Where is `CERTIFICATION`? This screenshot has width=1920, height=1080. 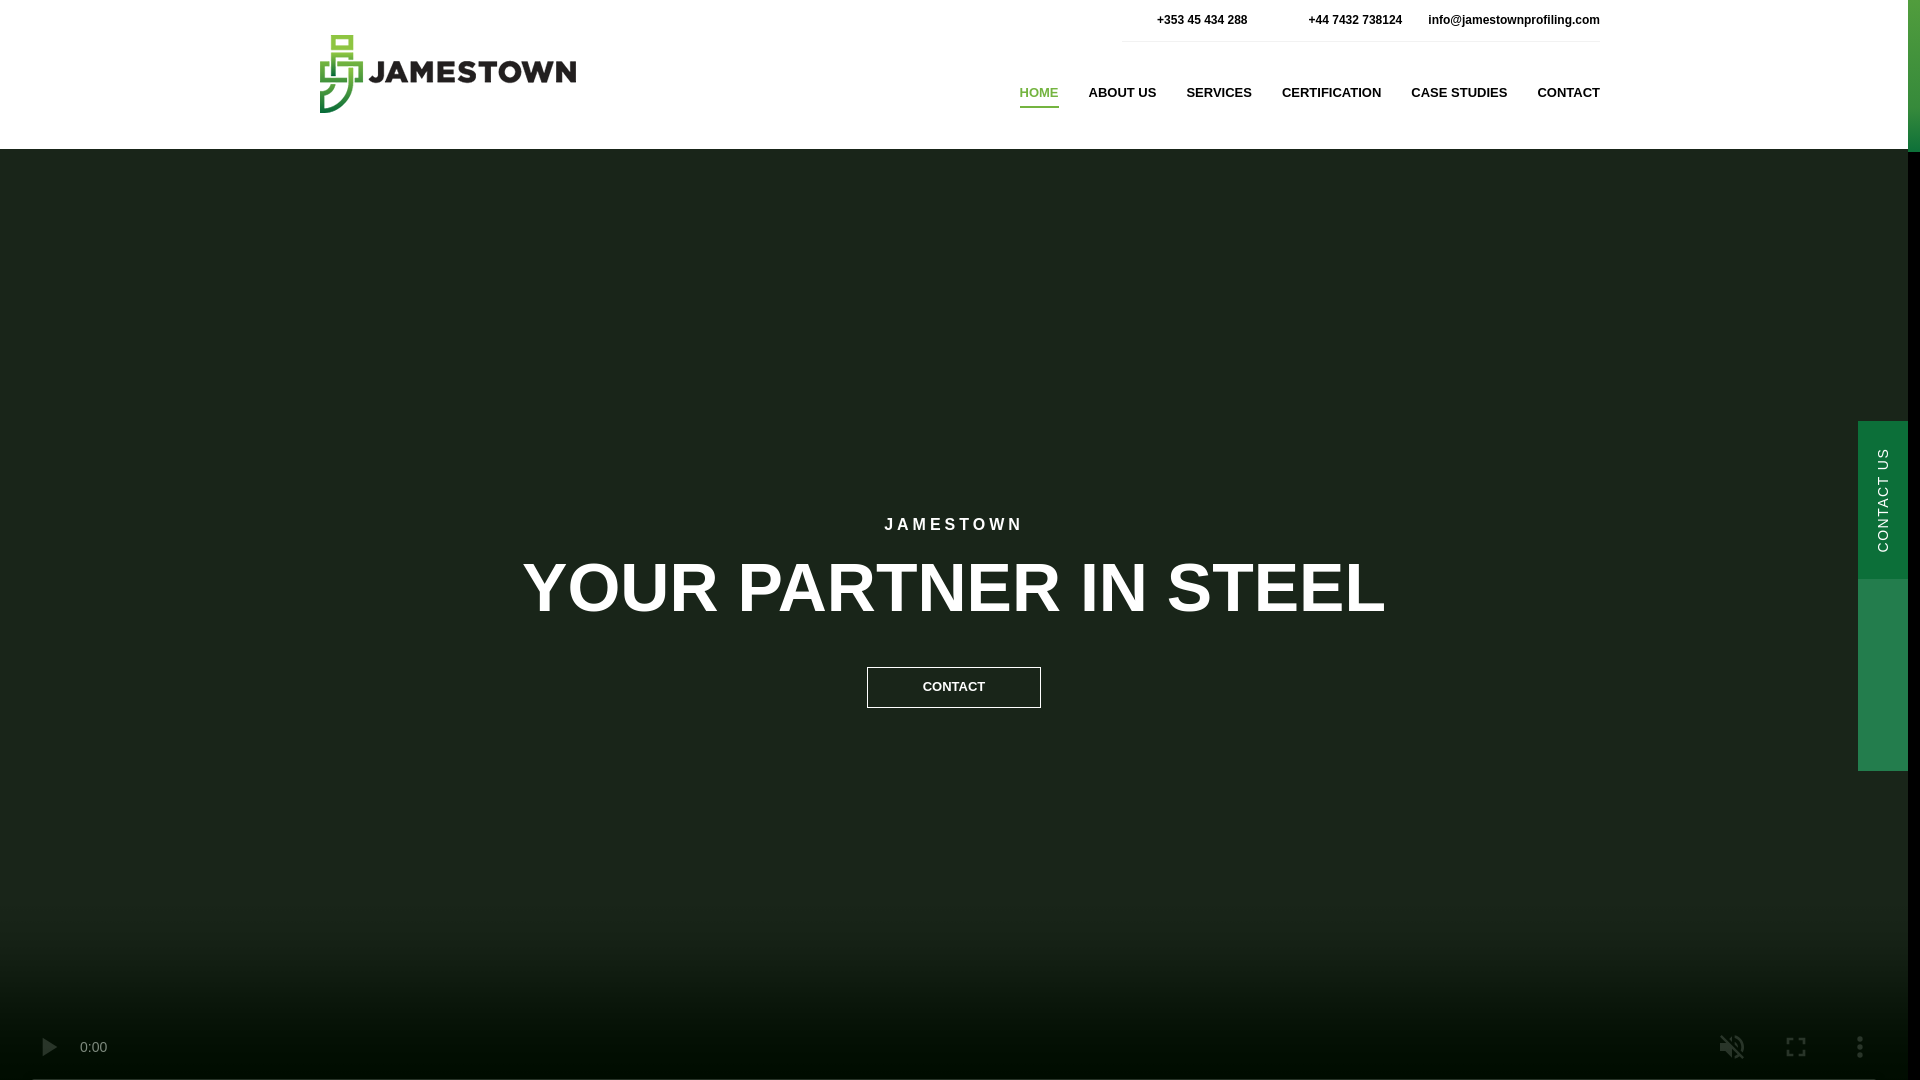
CERTIFICATION is located at coordinates (1331, 97).